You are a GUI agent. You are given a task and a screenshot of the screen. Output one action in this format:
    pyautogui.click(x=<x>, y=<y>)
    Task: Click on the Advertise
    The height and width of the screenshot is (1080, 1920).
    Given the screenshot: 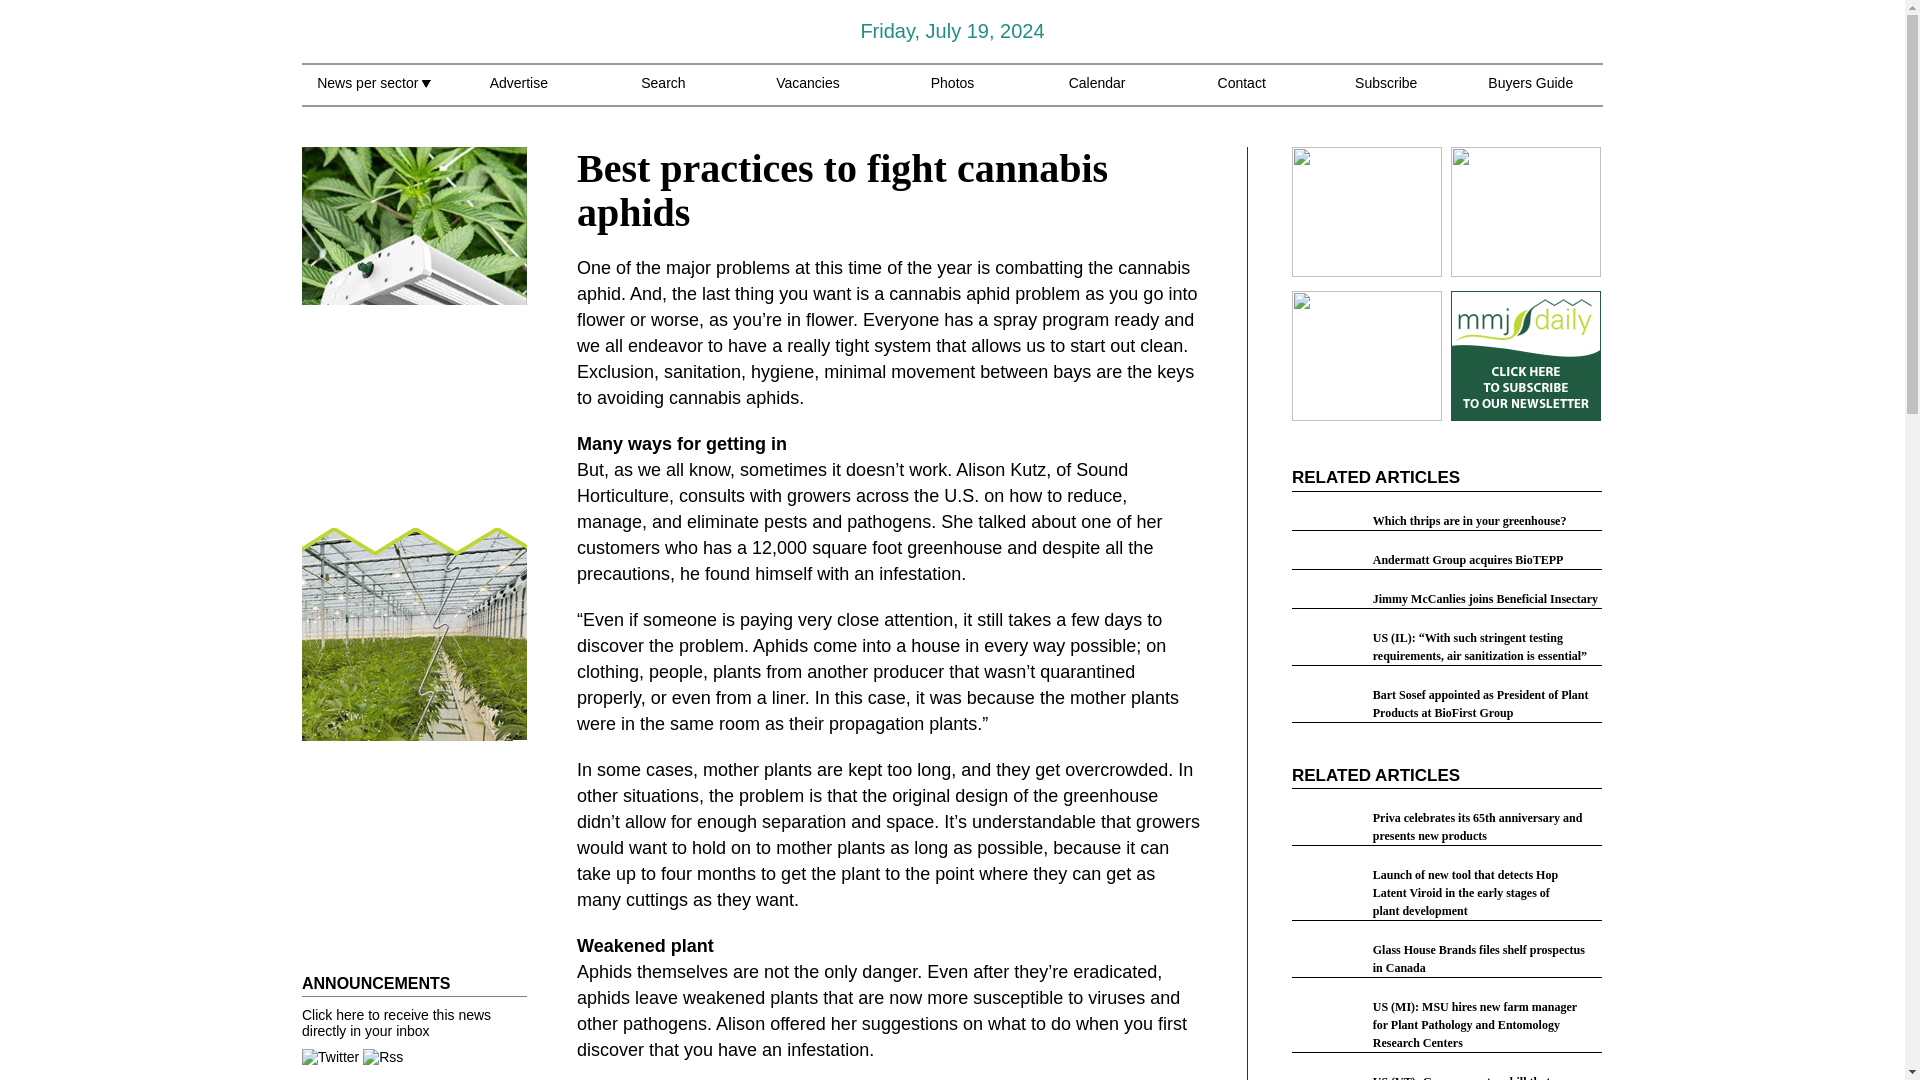 What is the action you would take?
    pyautogui.click(x=518, y=94)
    